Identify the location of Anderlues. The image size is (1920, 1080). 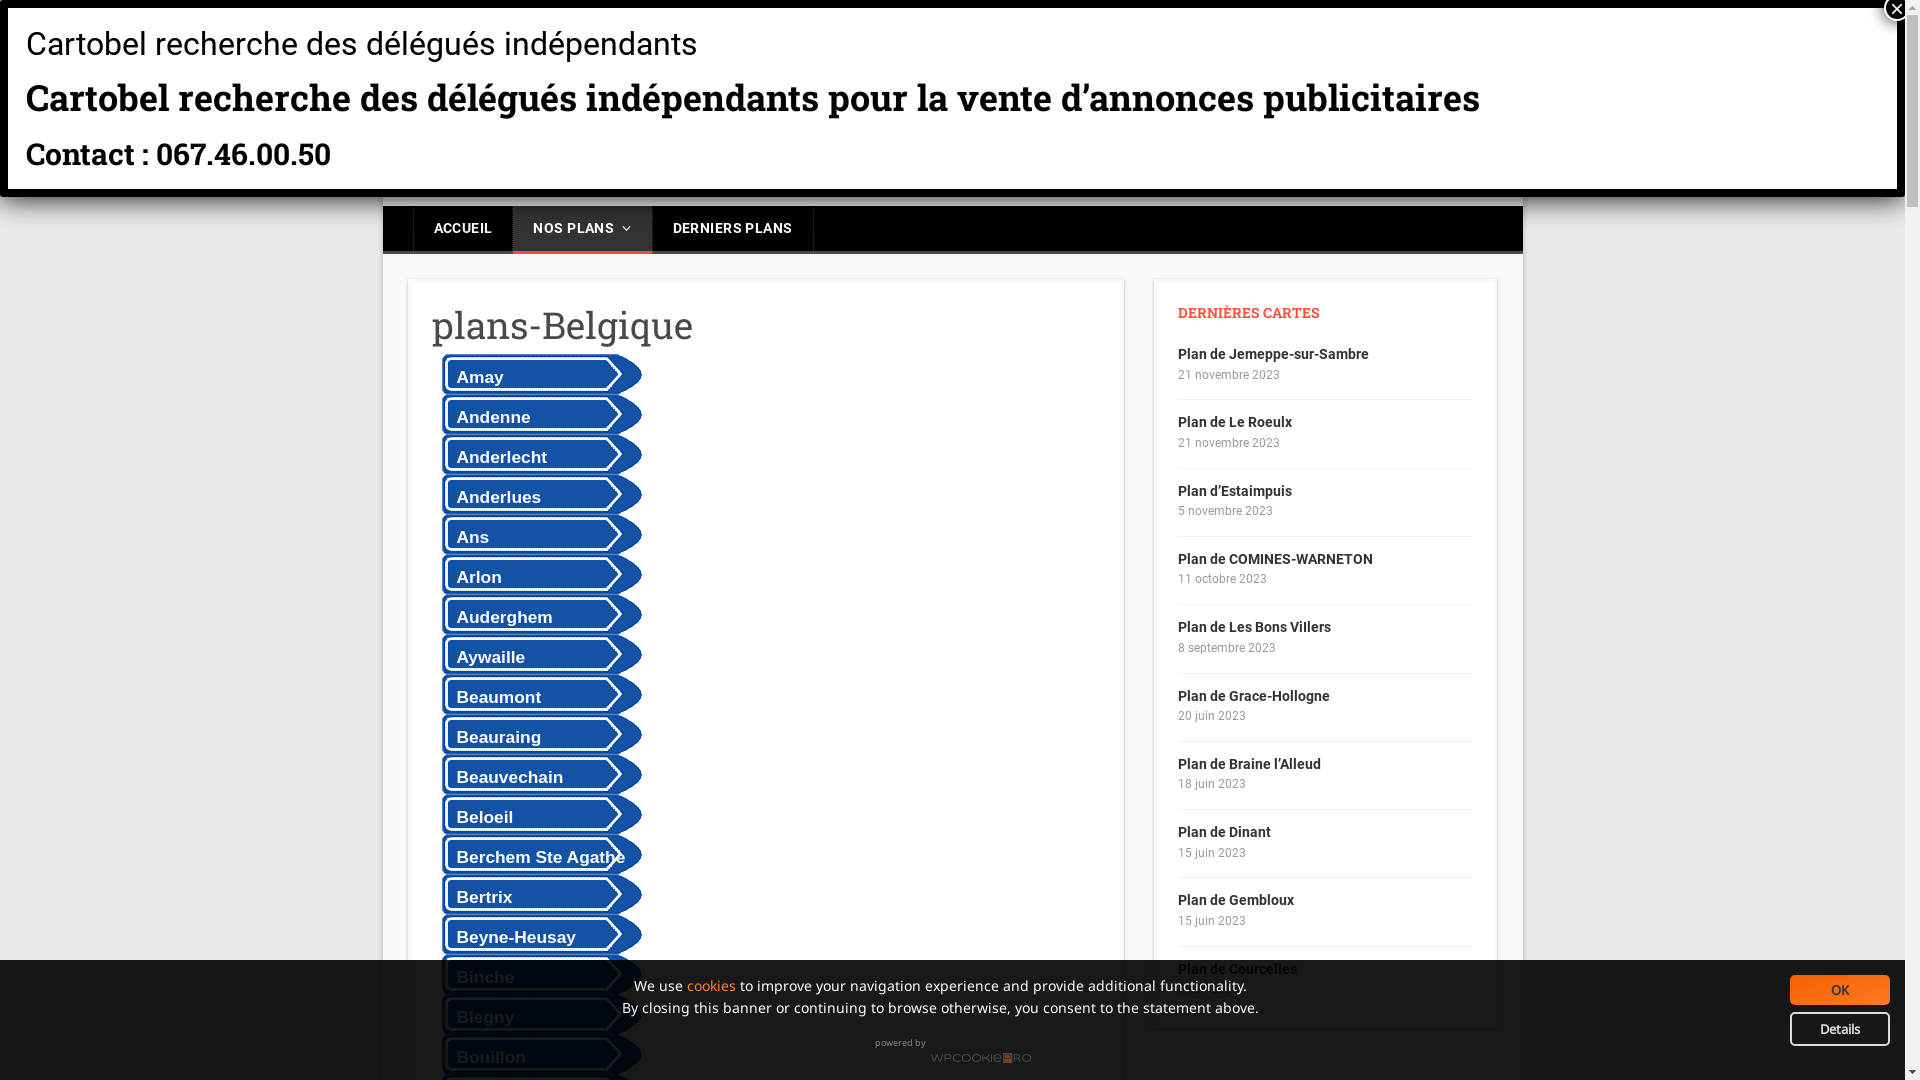
(537, 494).